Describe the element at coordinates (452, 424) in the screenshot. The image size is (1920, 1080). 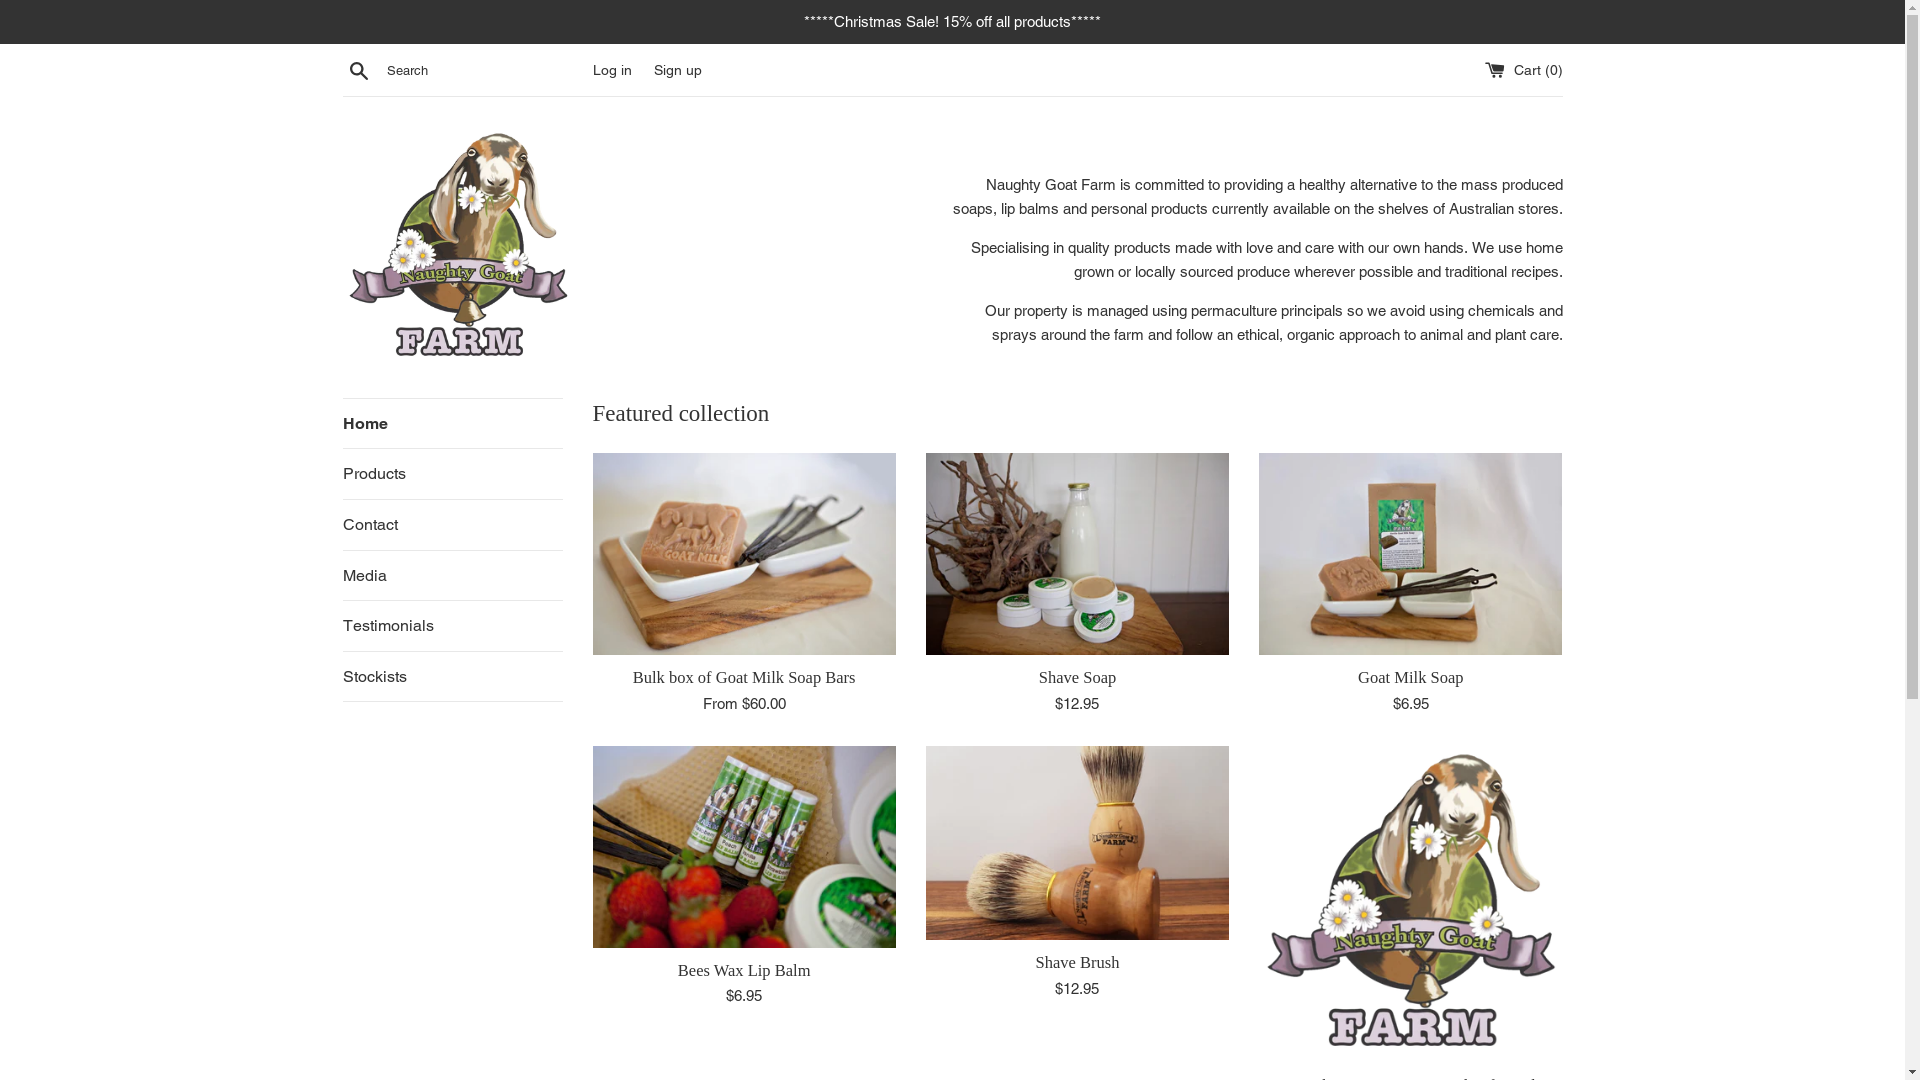
I see `Home` at that location.